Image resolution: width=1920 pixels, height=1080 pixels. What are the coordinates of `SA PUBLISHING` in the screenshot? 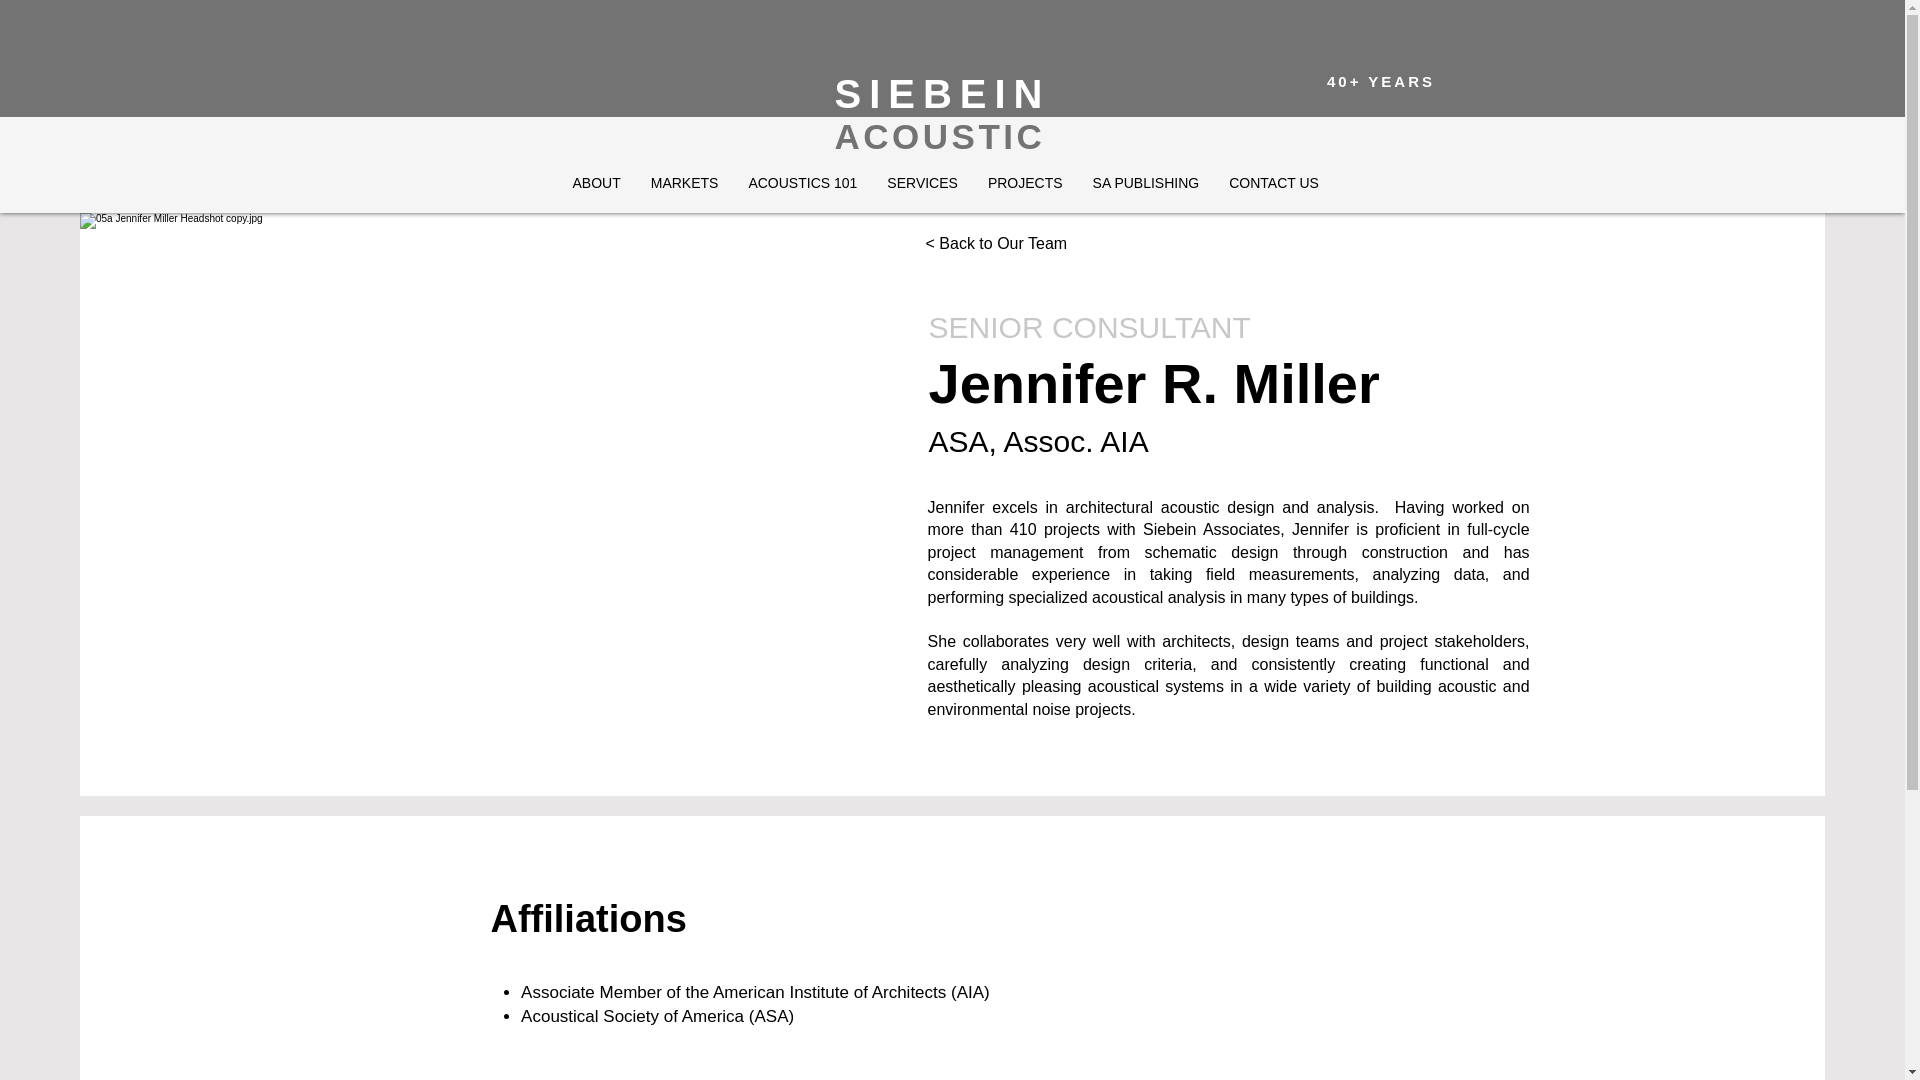 It's located at (1146, 188).